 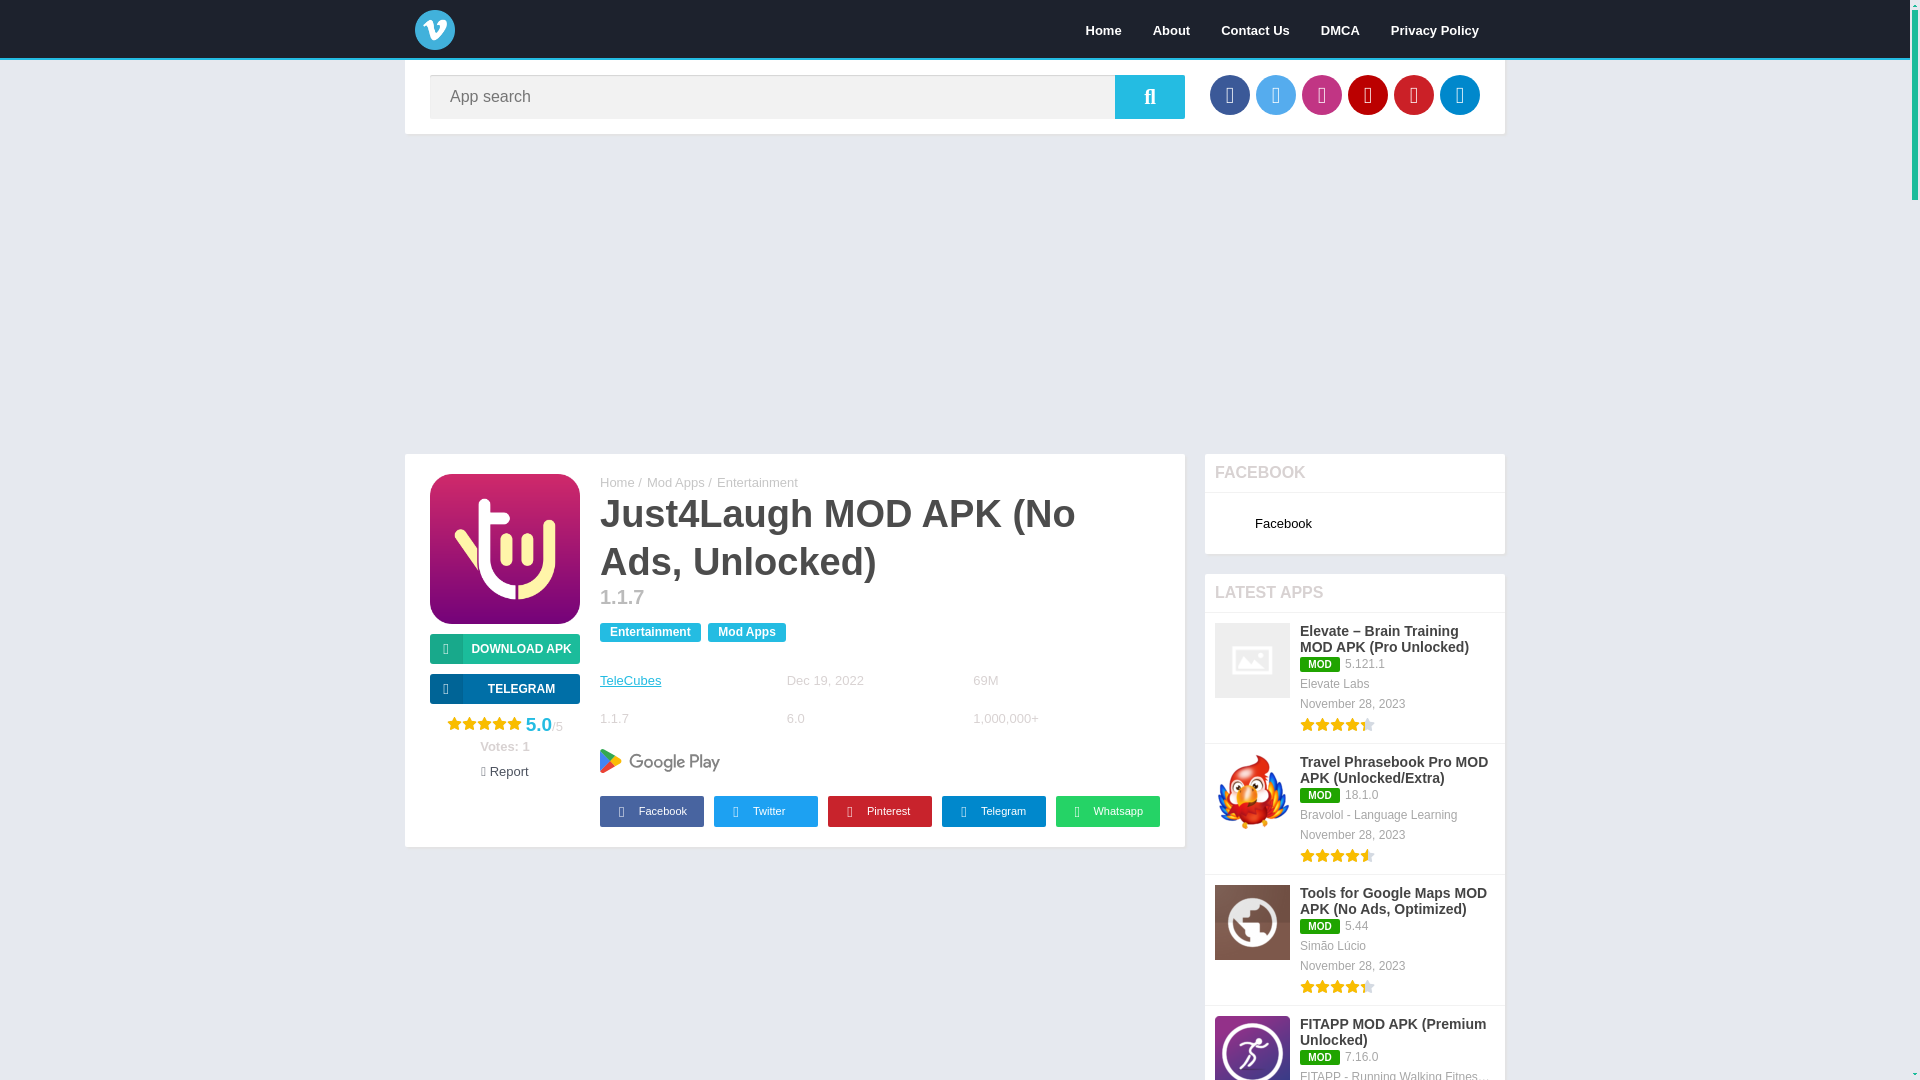 What do you see at coordinates (794, 974) in the screenshot?
I see `Advertisement` at bounding box center [794, 974].